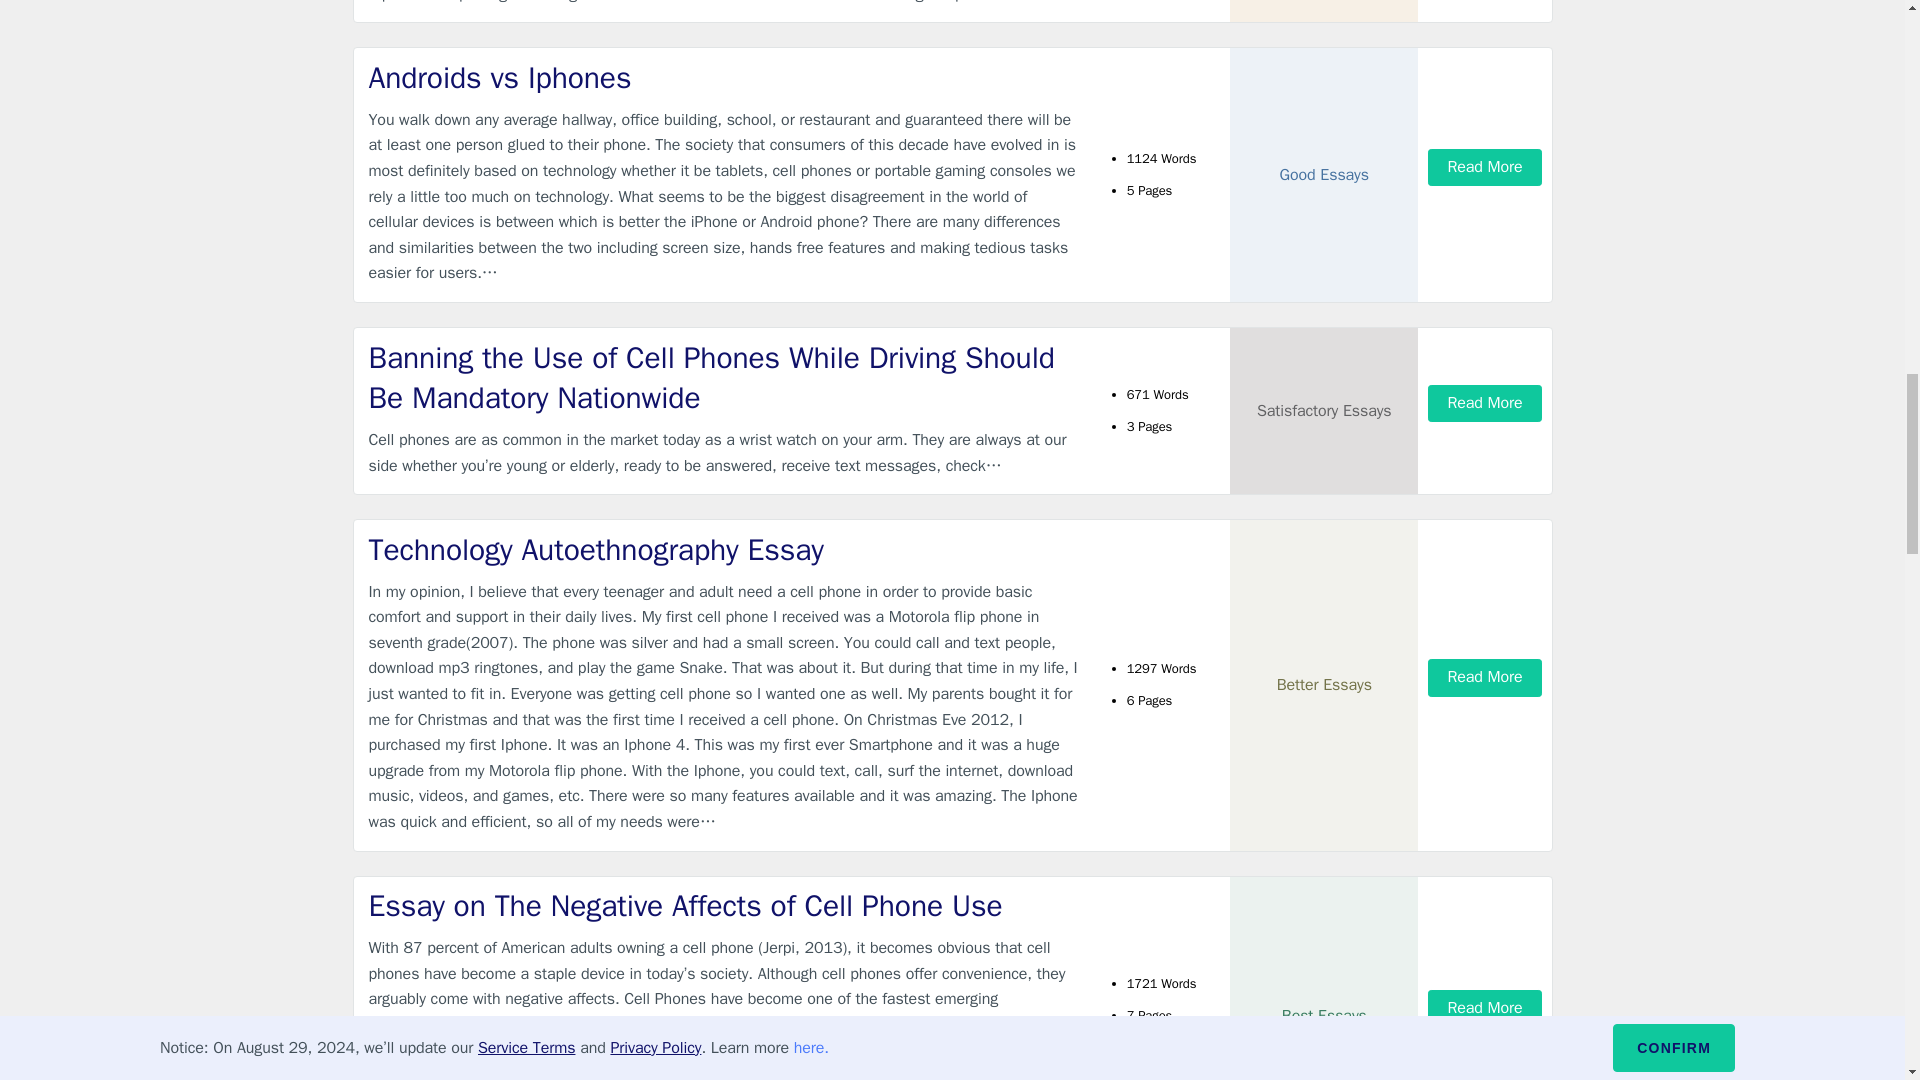 This screenshot has height=1080, width=1920. What do you see at coordinates (1484, 403) in the screenshot?
I see `Read More` at bounding box center [1484, 403].